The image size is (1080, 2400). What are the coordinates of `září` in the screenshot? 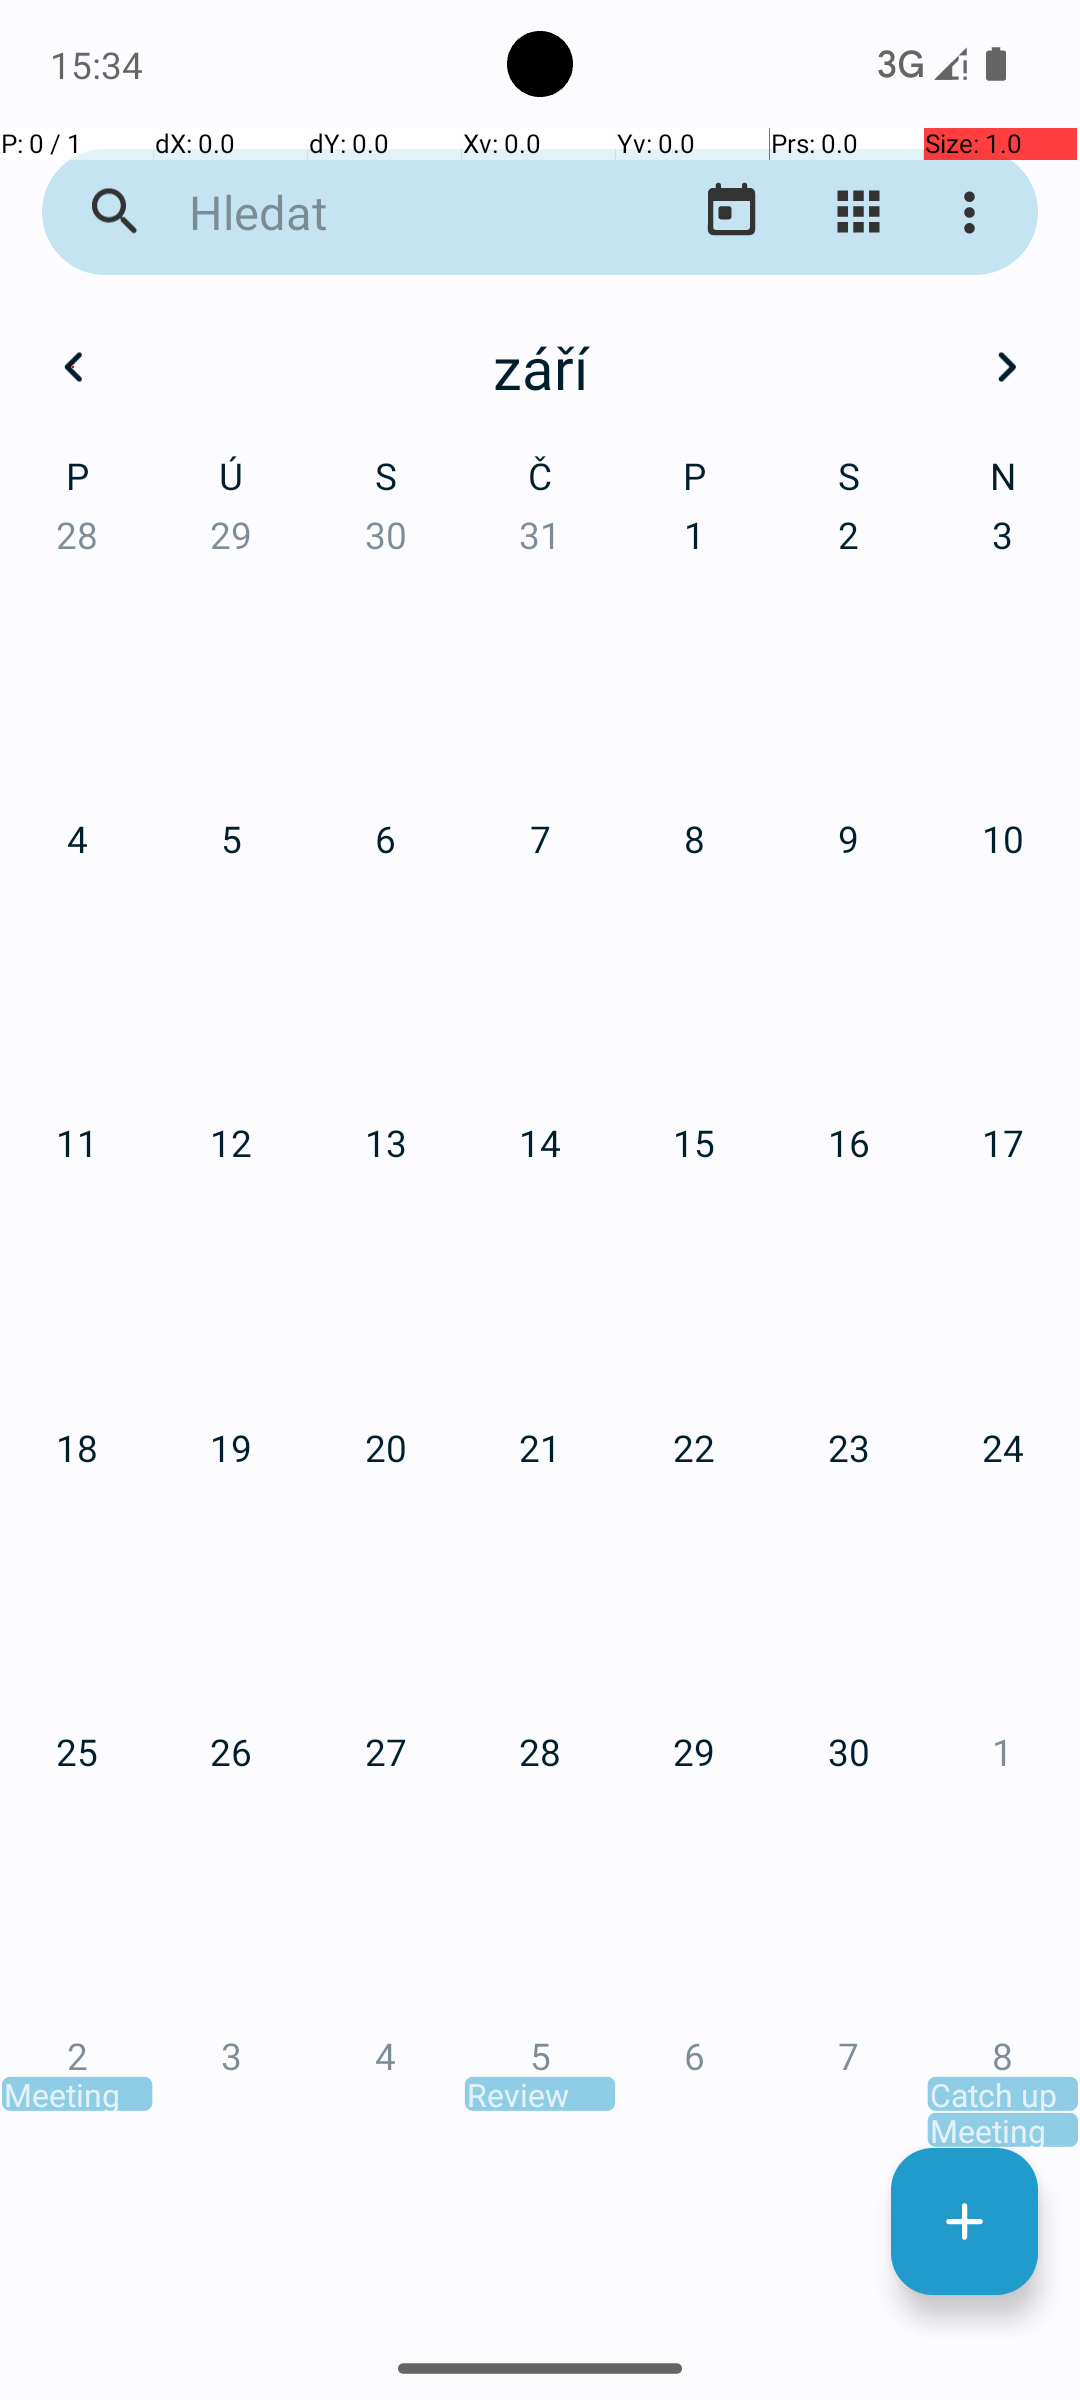 It's located at (540, 367).